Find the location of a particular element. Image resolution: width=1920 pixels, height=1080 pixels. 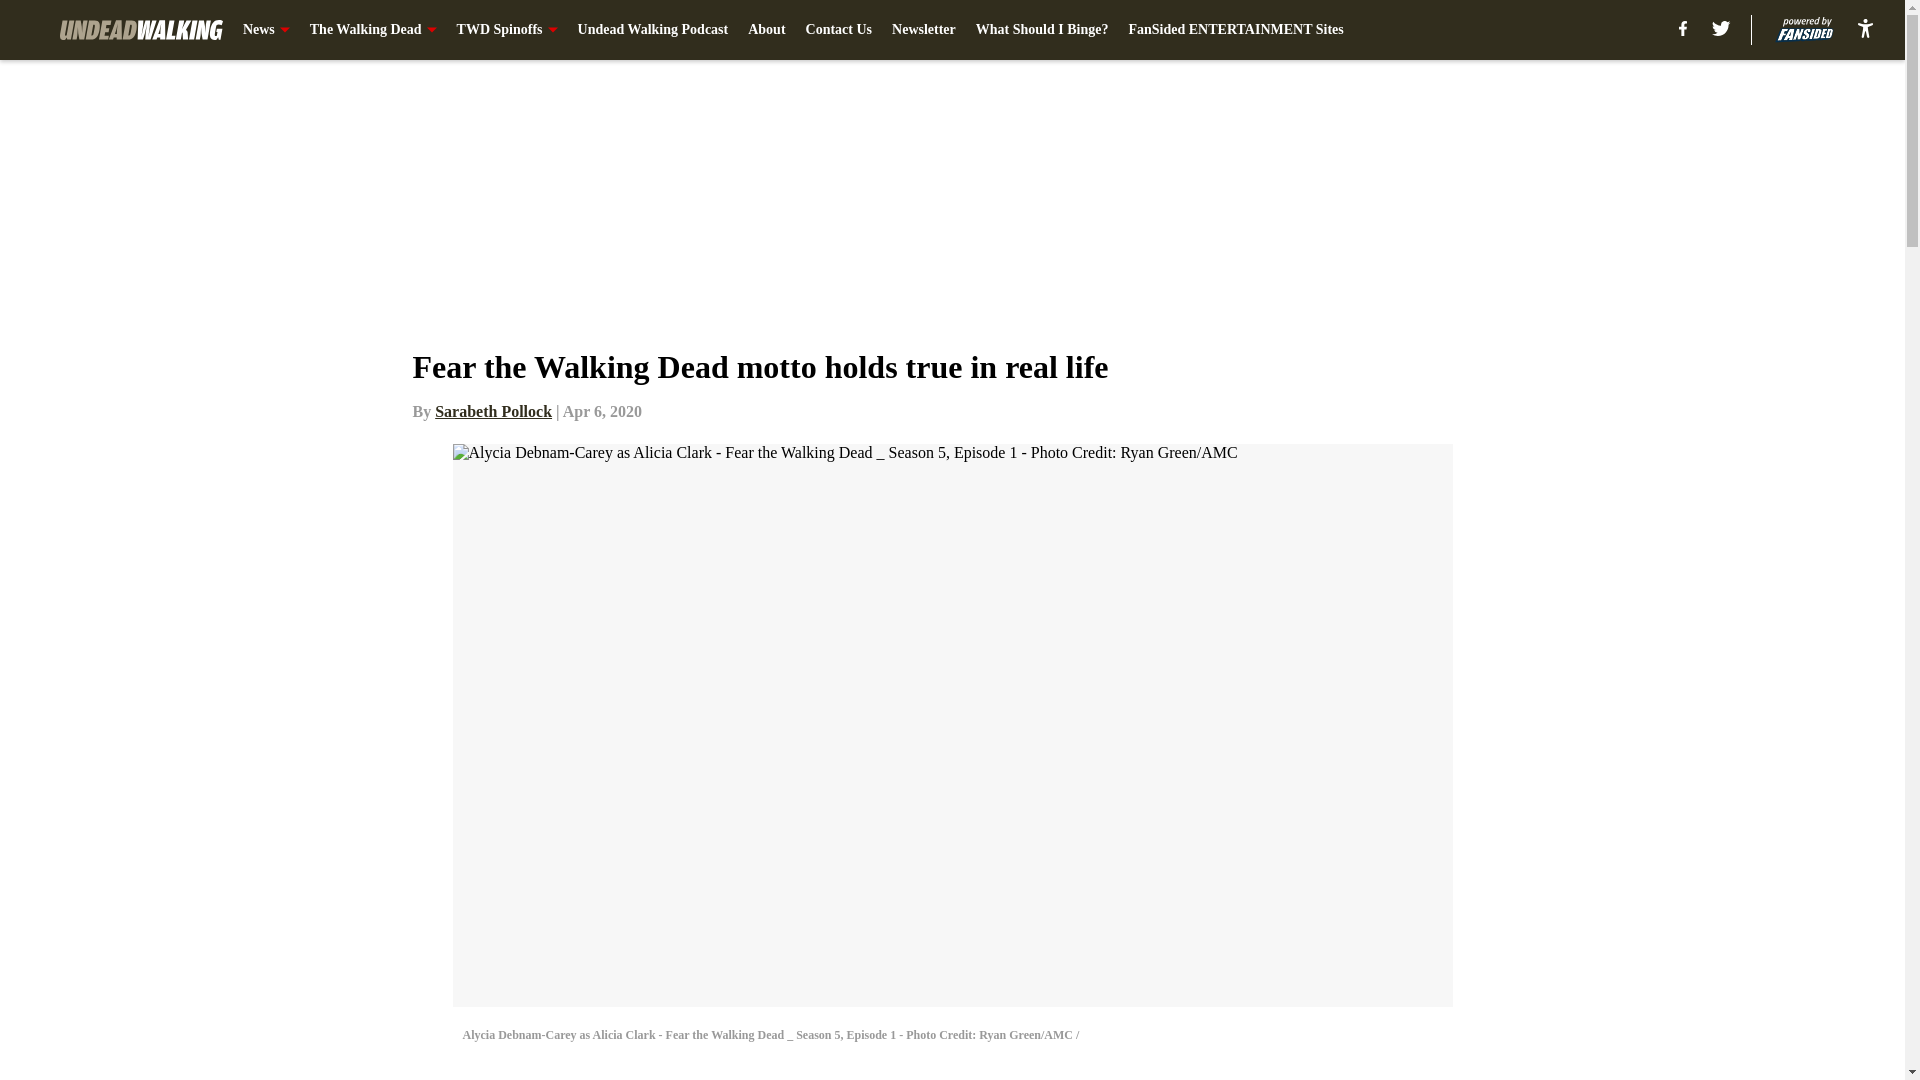

FanSided ENTERTAINMENT Sites is located at coordinates (1235, 30).